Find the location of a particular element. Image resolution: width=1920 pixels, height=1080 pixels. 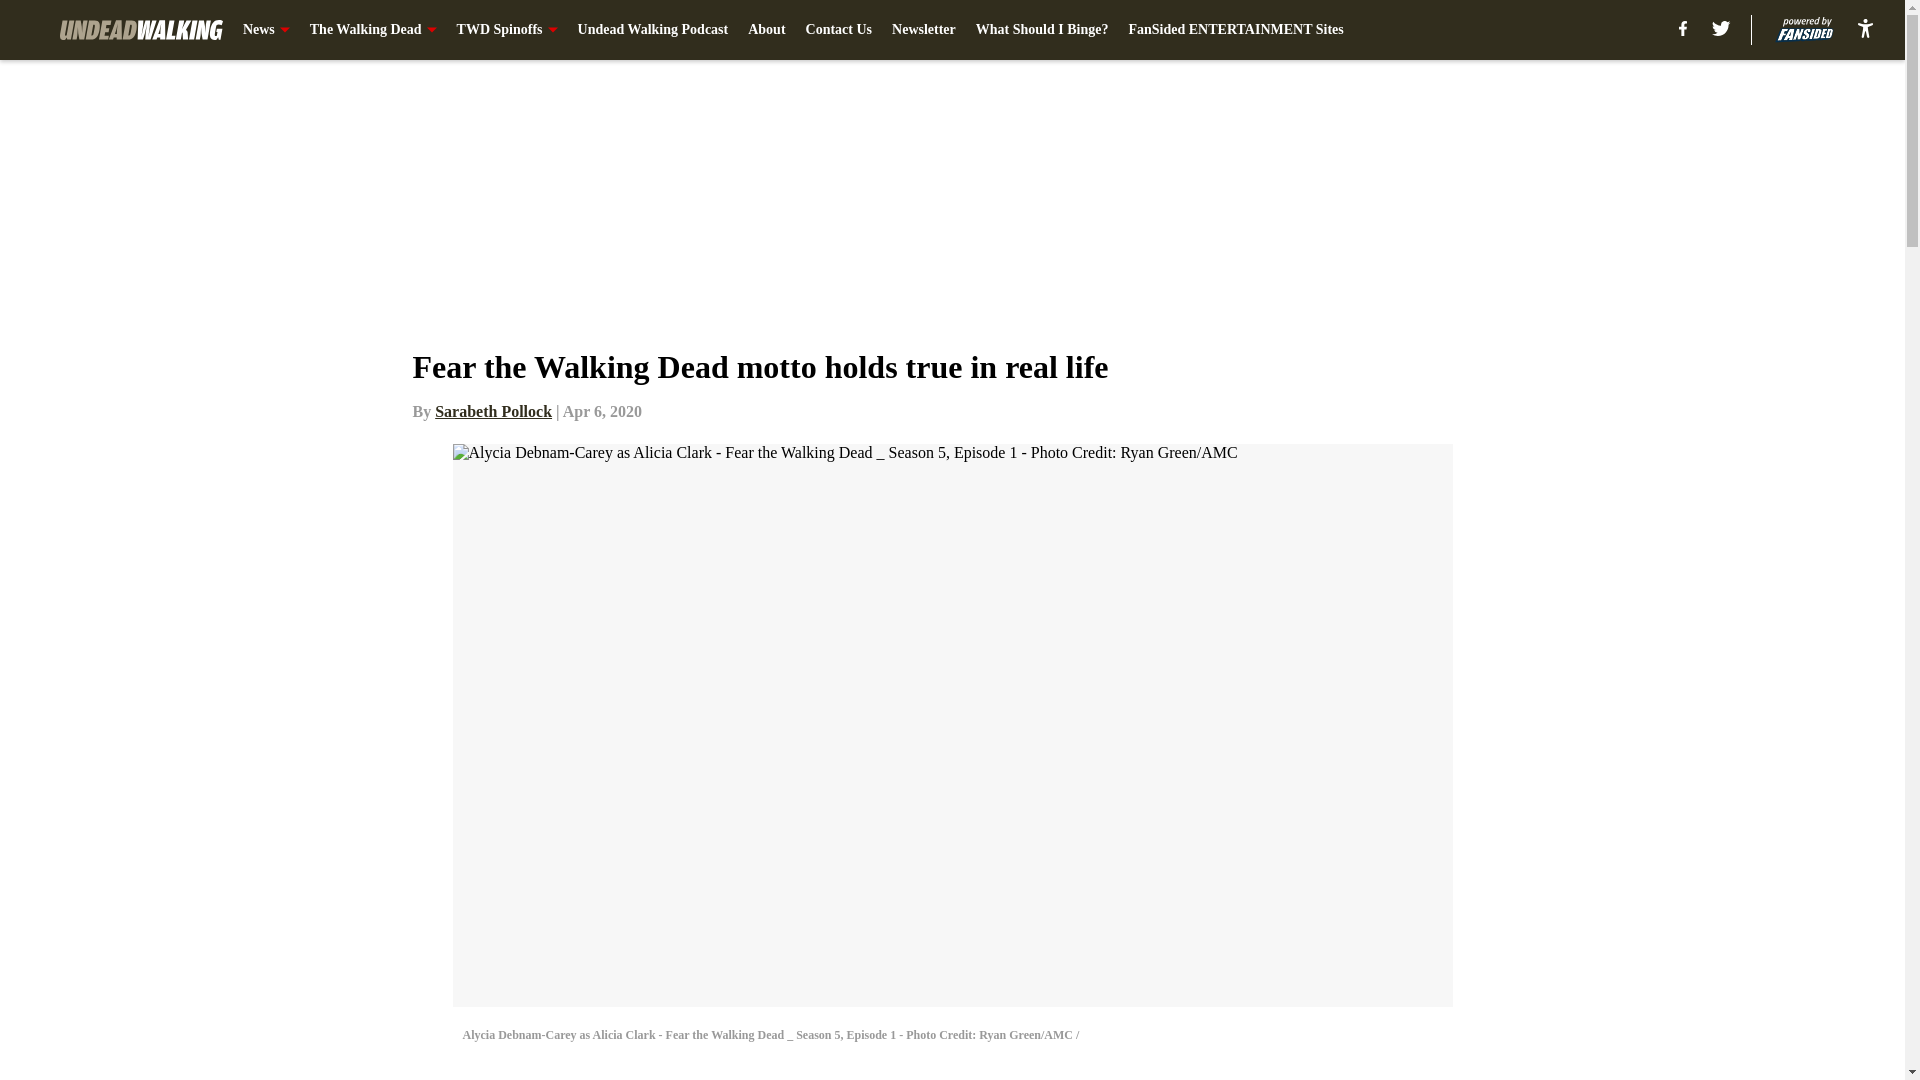

FanSided ENTERTAINMENT Sites is located at coordinates (1235, 30).